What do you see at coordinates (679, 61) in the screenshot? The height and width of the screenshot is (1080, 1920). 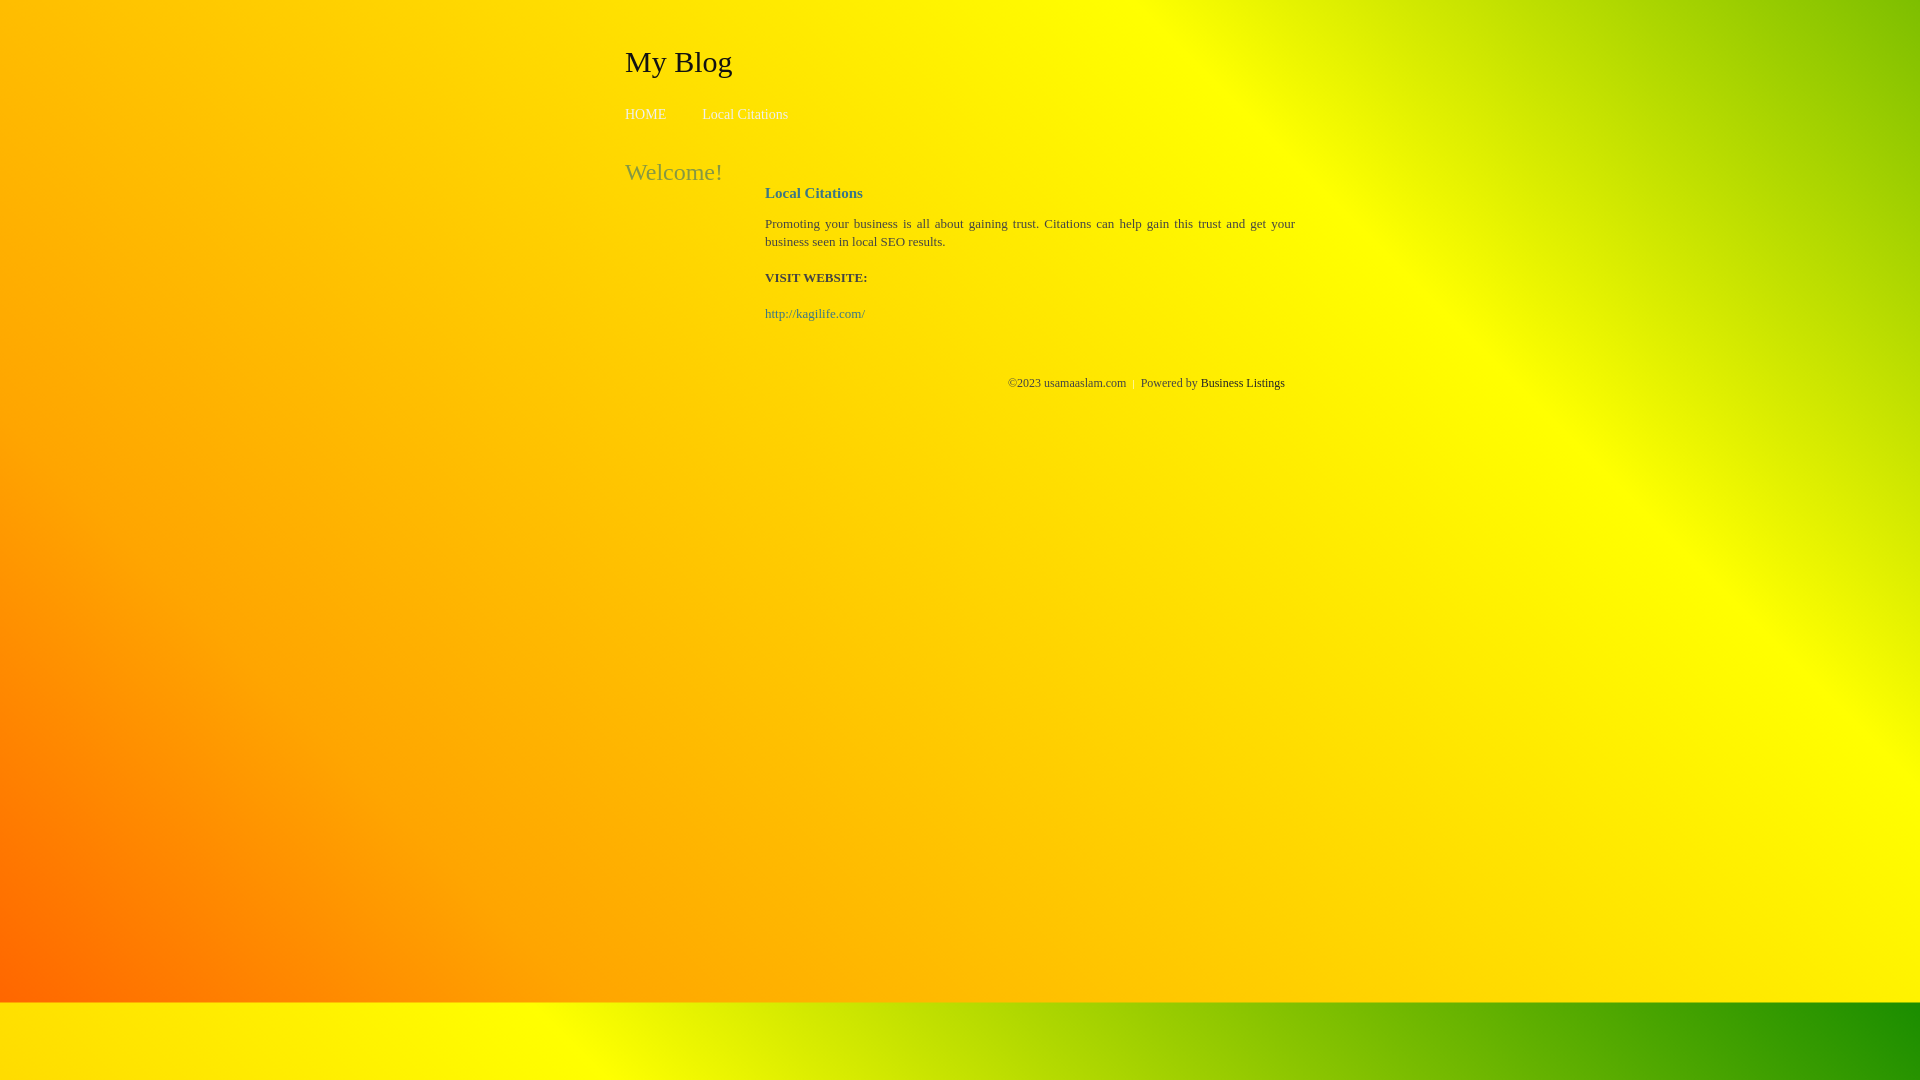 I see `My Blog` at bounding box center [679, 61].